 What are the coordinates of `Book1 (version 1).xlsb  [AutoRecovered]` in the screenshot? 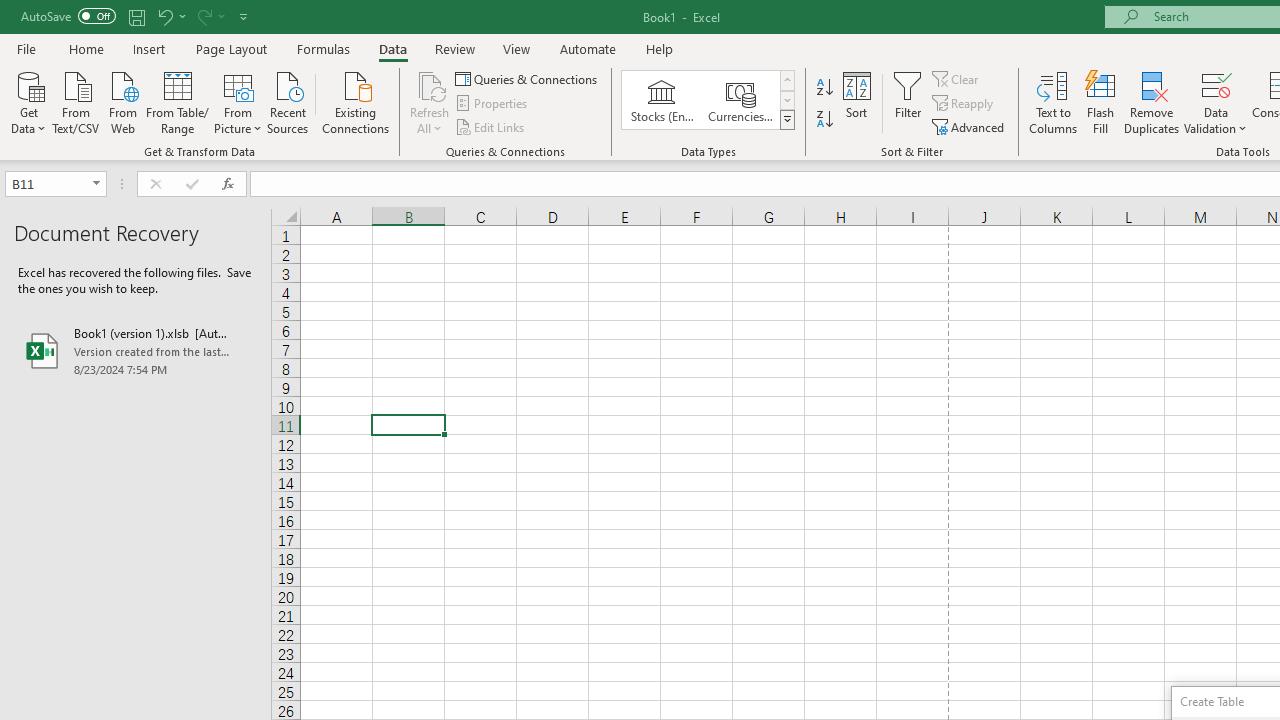 It's located at (136, 350).